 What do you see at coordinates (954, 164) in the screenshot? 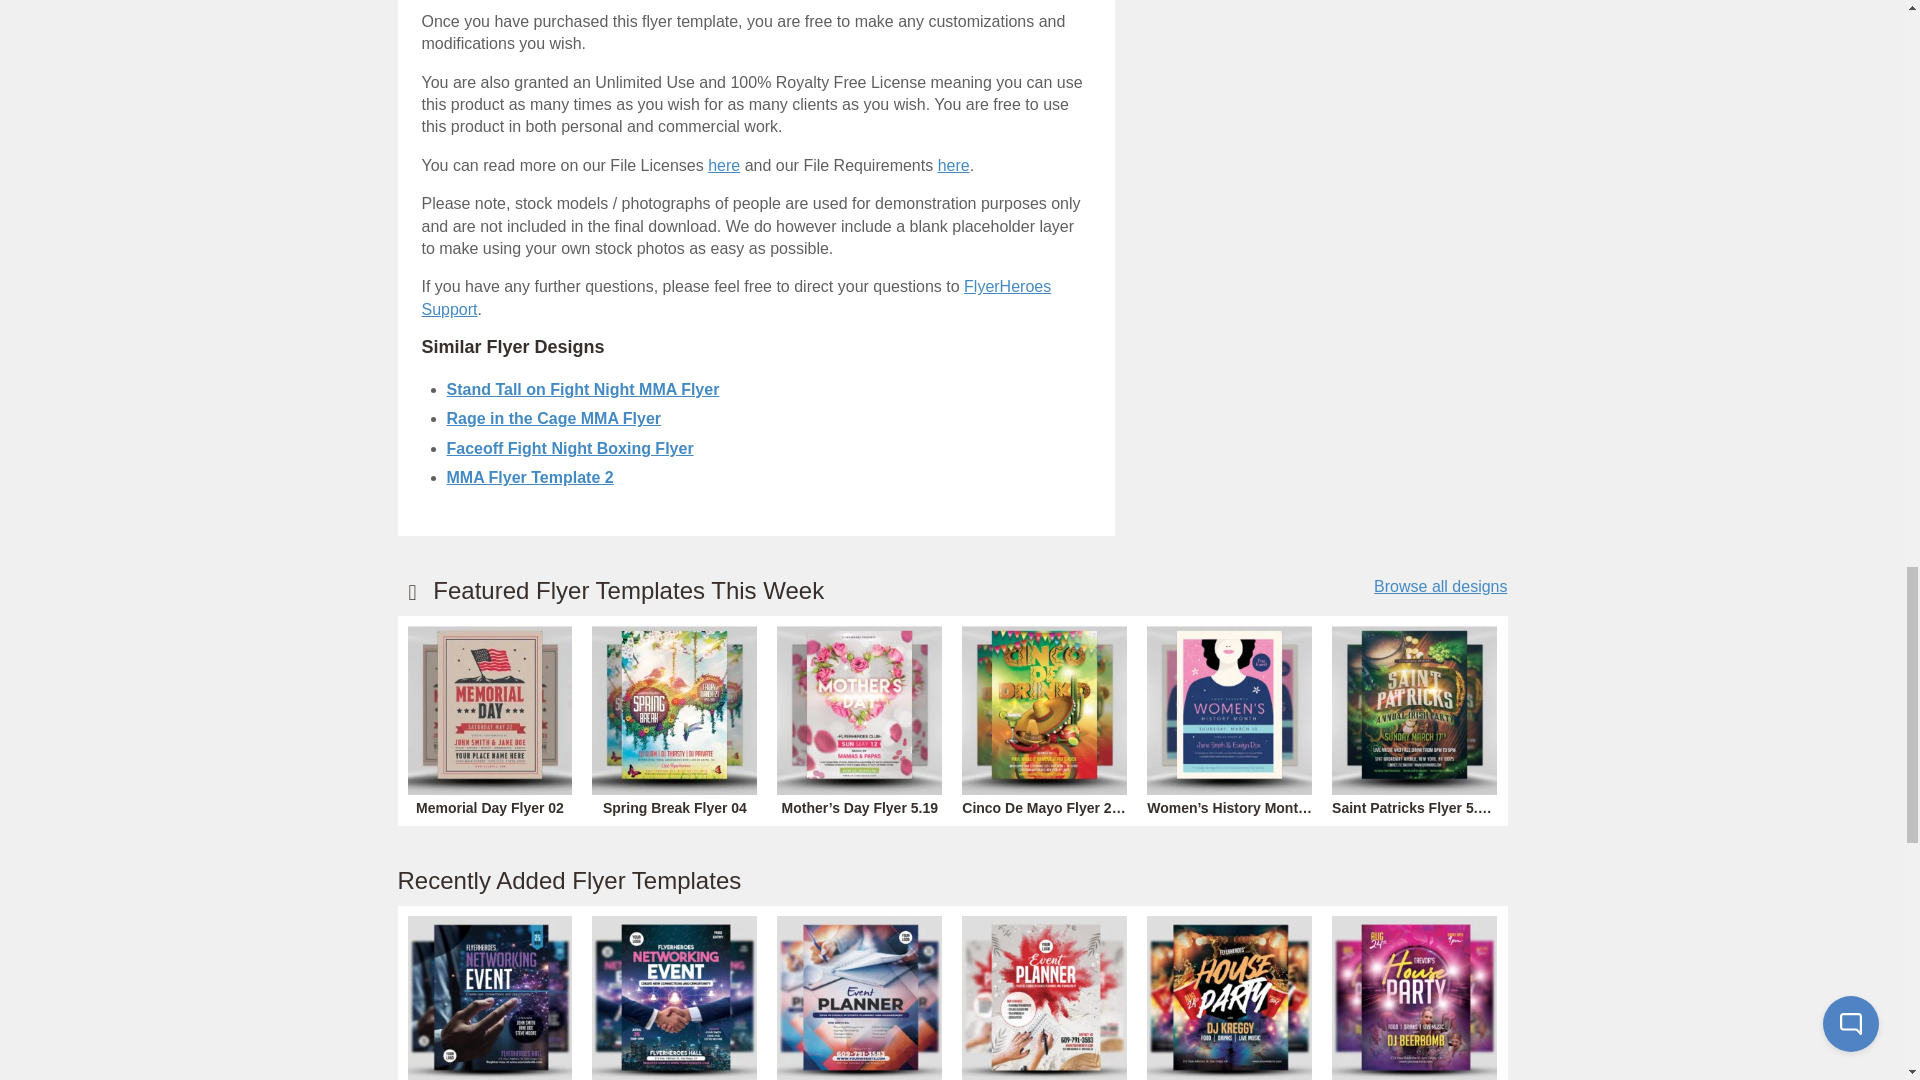
I see `File` at bounding box center [954, 164].